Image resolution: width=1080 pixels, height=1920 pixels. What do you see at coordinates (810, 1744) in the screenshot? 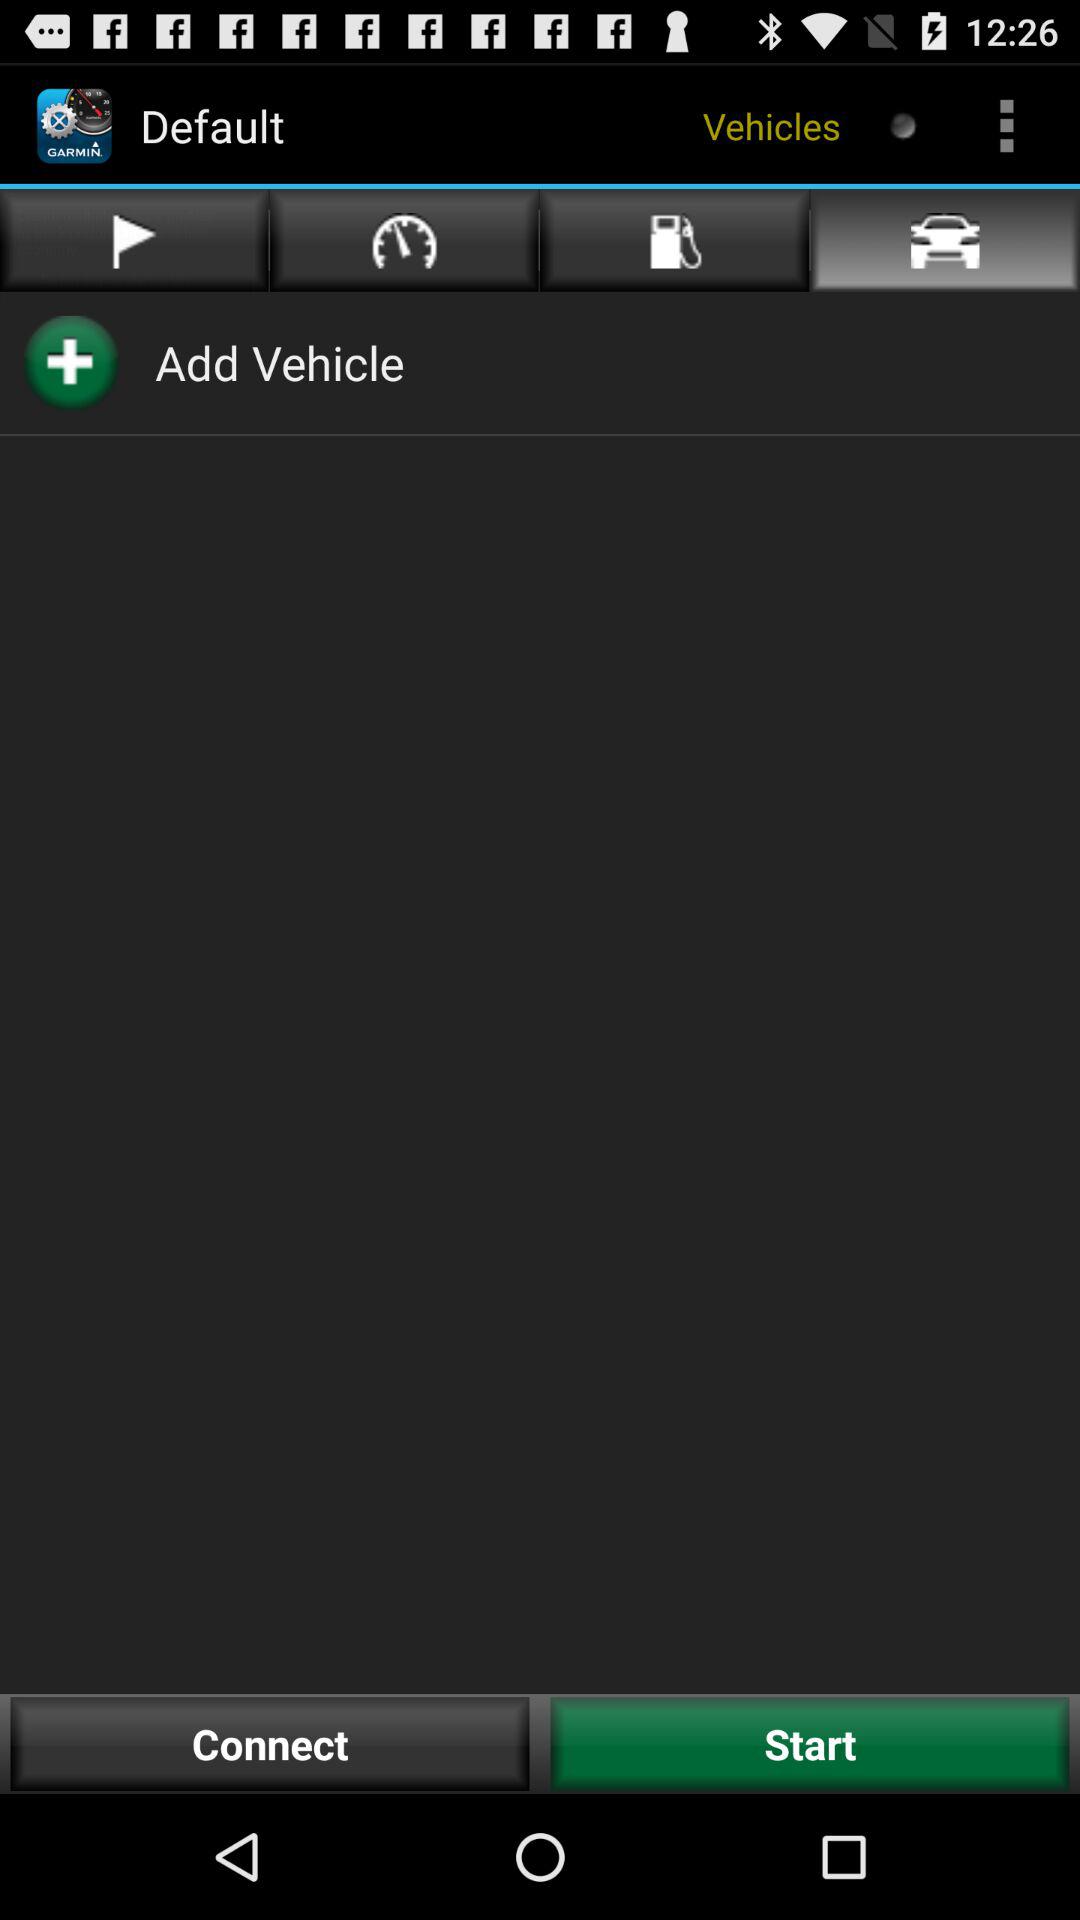
I see `turn off the start at the bottom right corner` at bounding box center [810, 1744].